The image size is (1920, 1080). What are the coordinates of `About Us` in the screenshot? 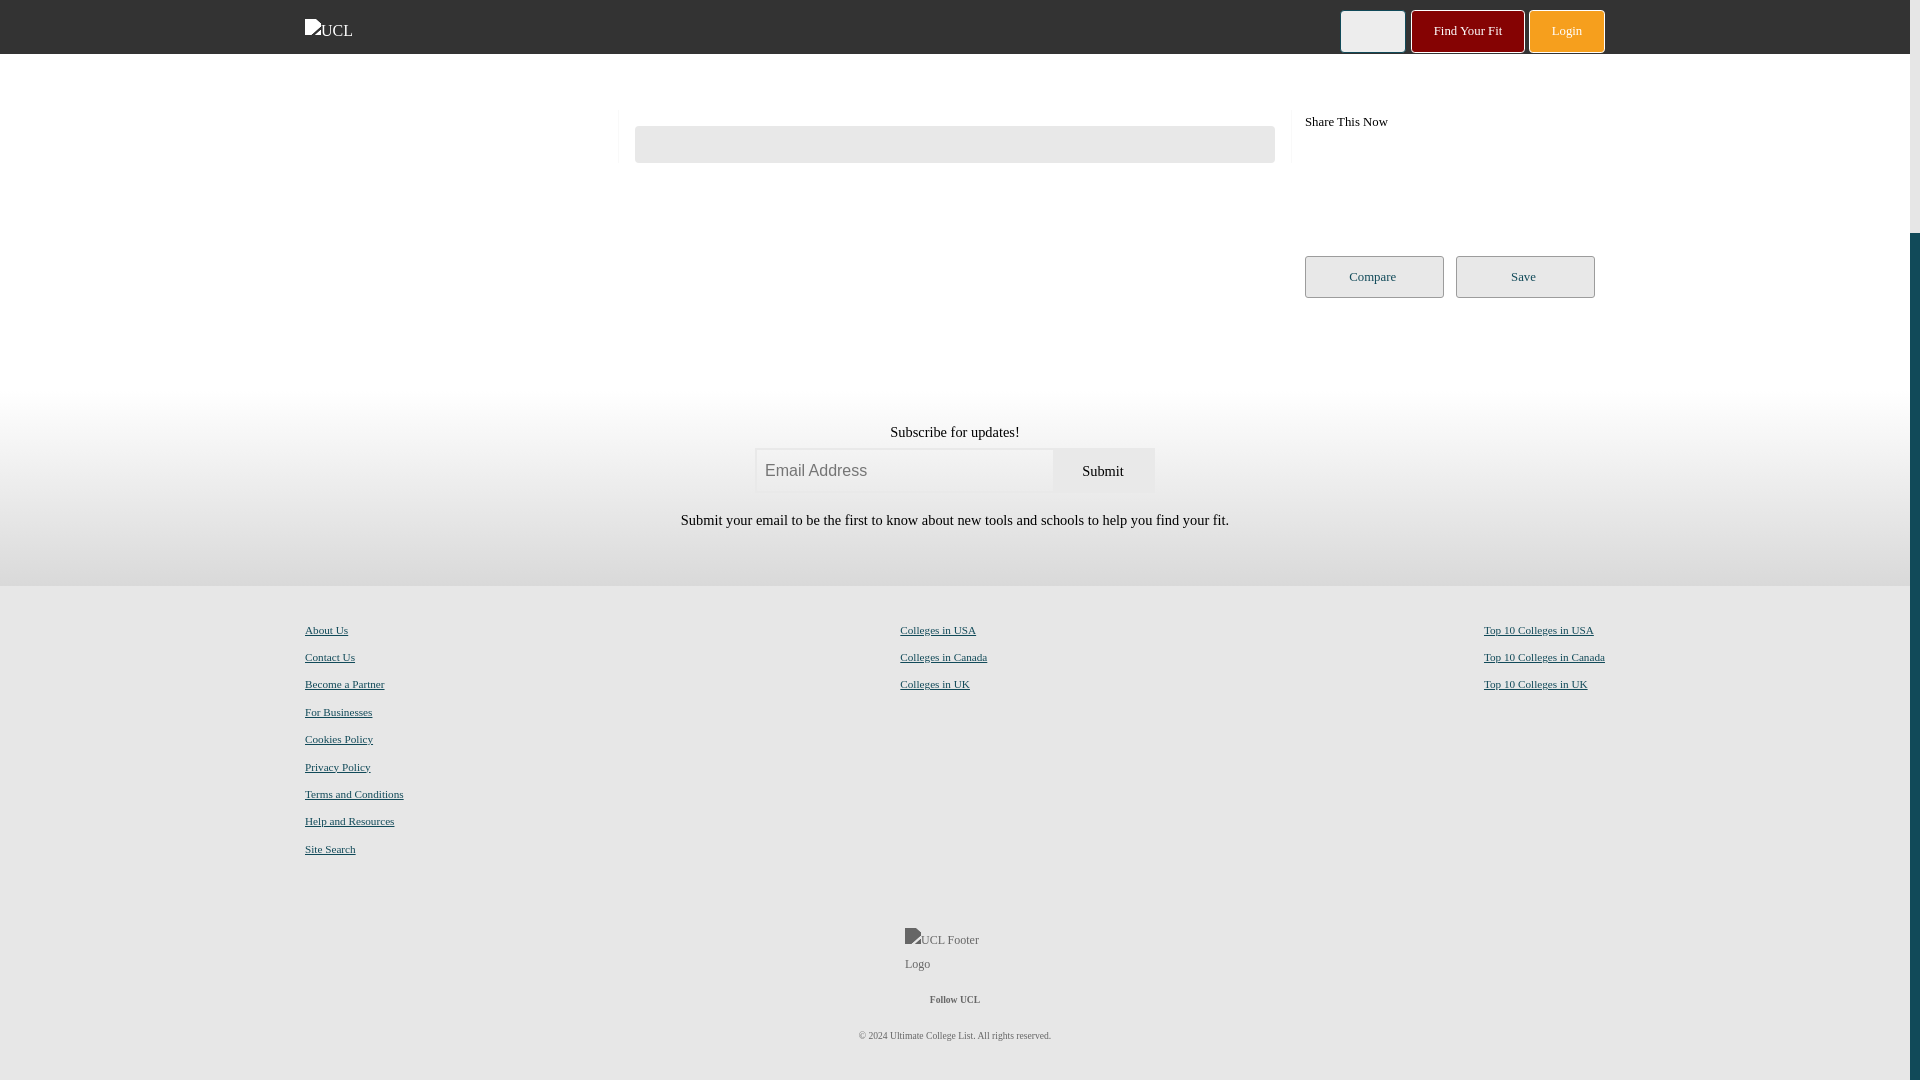 It's located at (326, 629).